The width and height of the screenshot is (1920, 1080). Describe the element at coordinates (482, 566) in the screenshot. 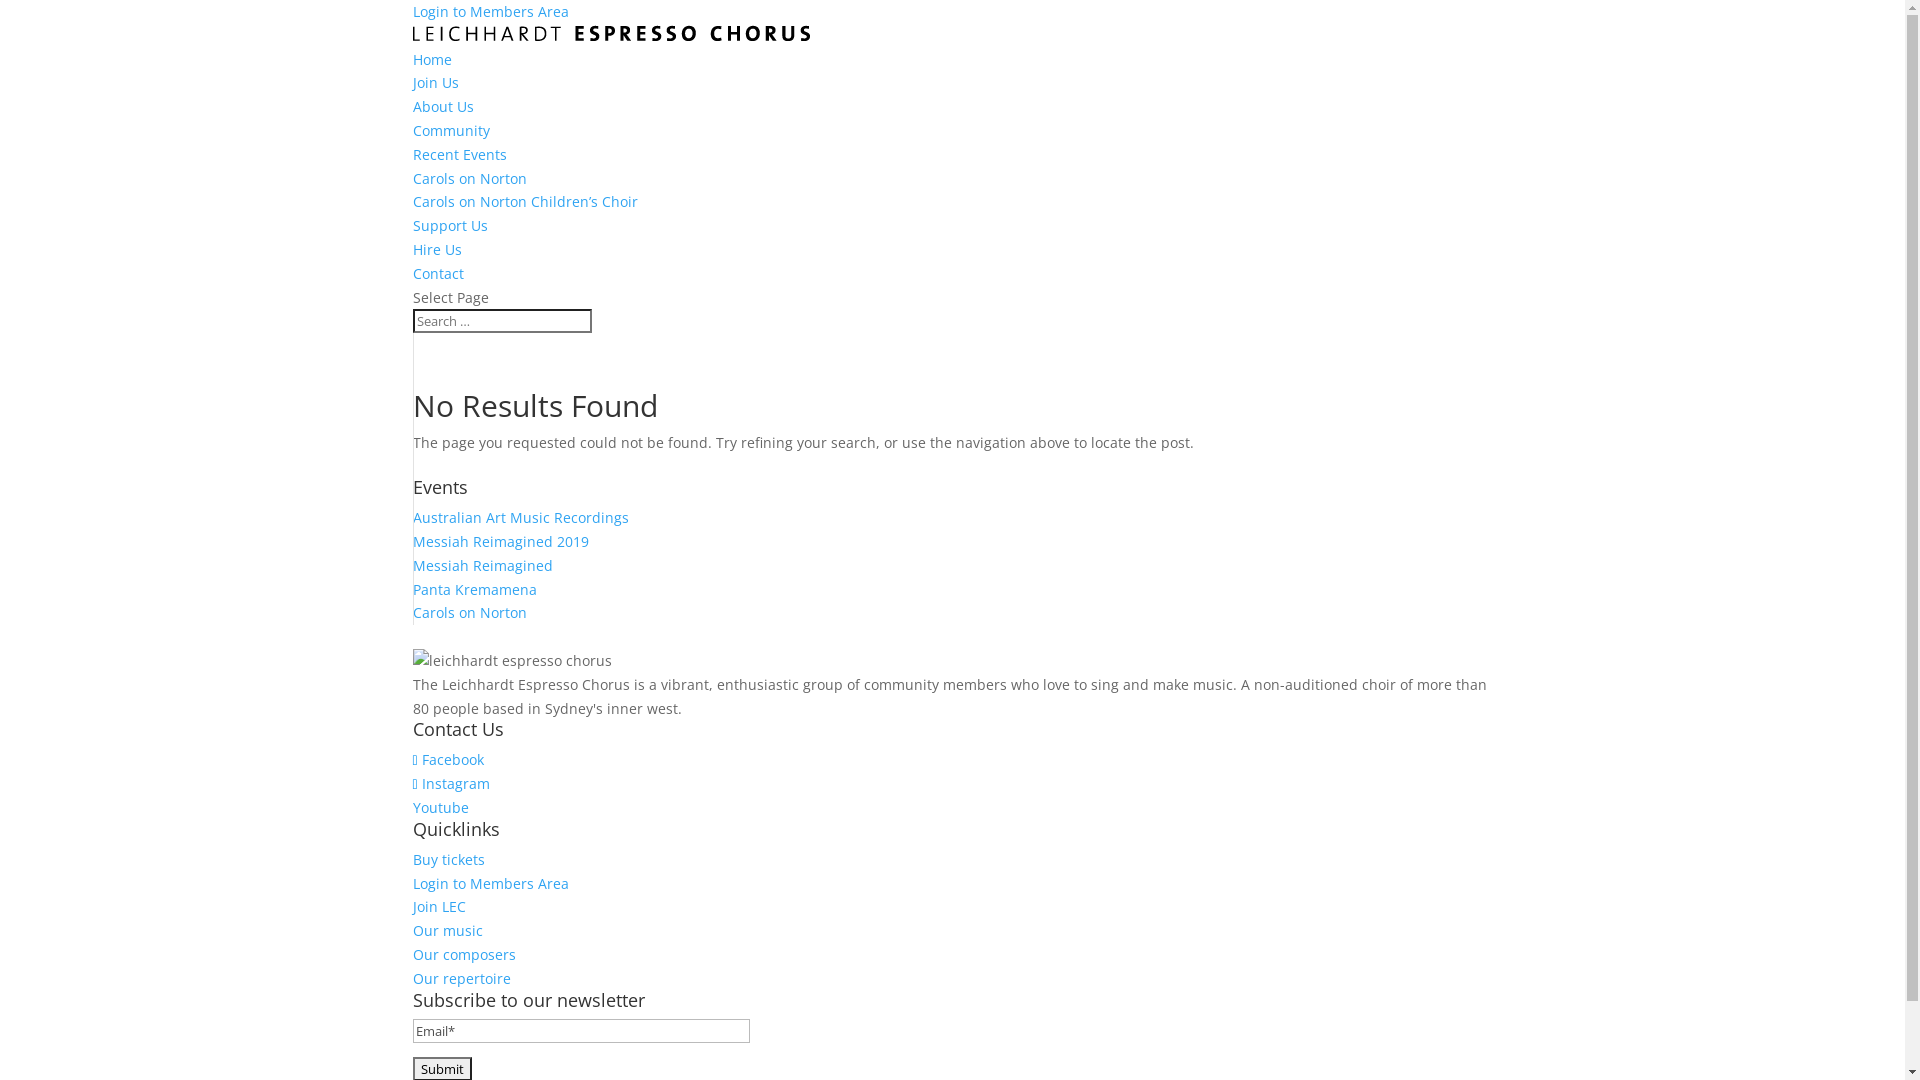

I see `Messiah Reimagined` at that location.